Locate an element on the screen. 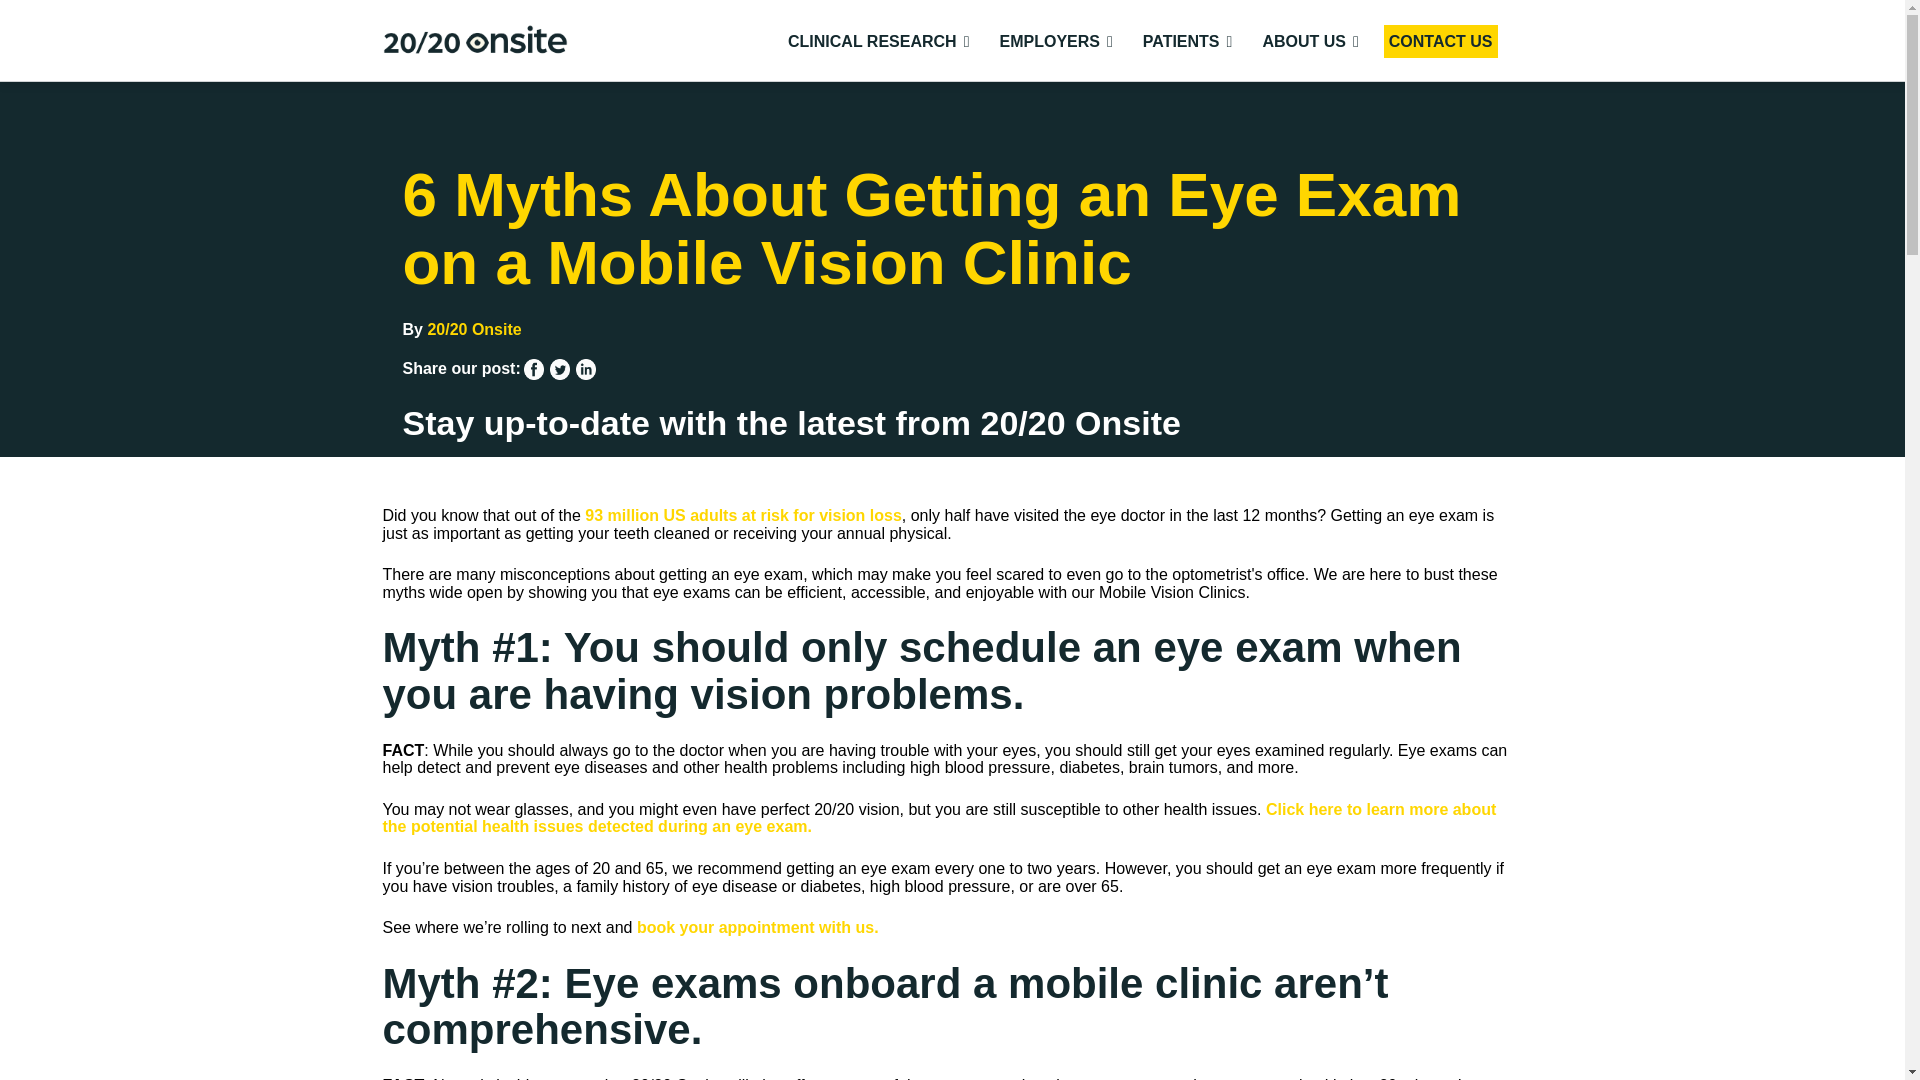 Image resolution: width=1920 pixels, height=1080 pixels. CLINICAL RESEARCH is located at coordinates (878, 41).